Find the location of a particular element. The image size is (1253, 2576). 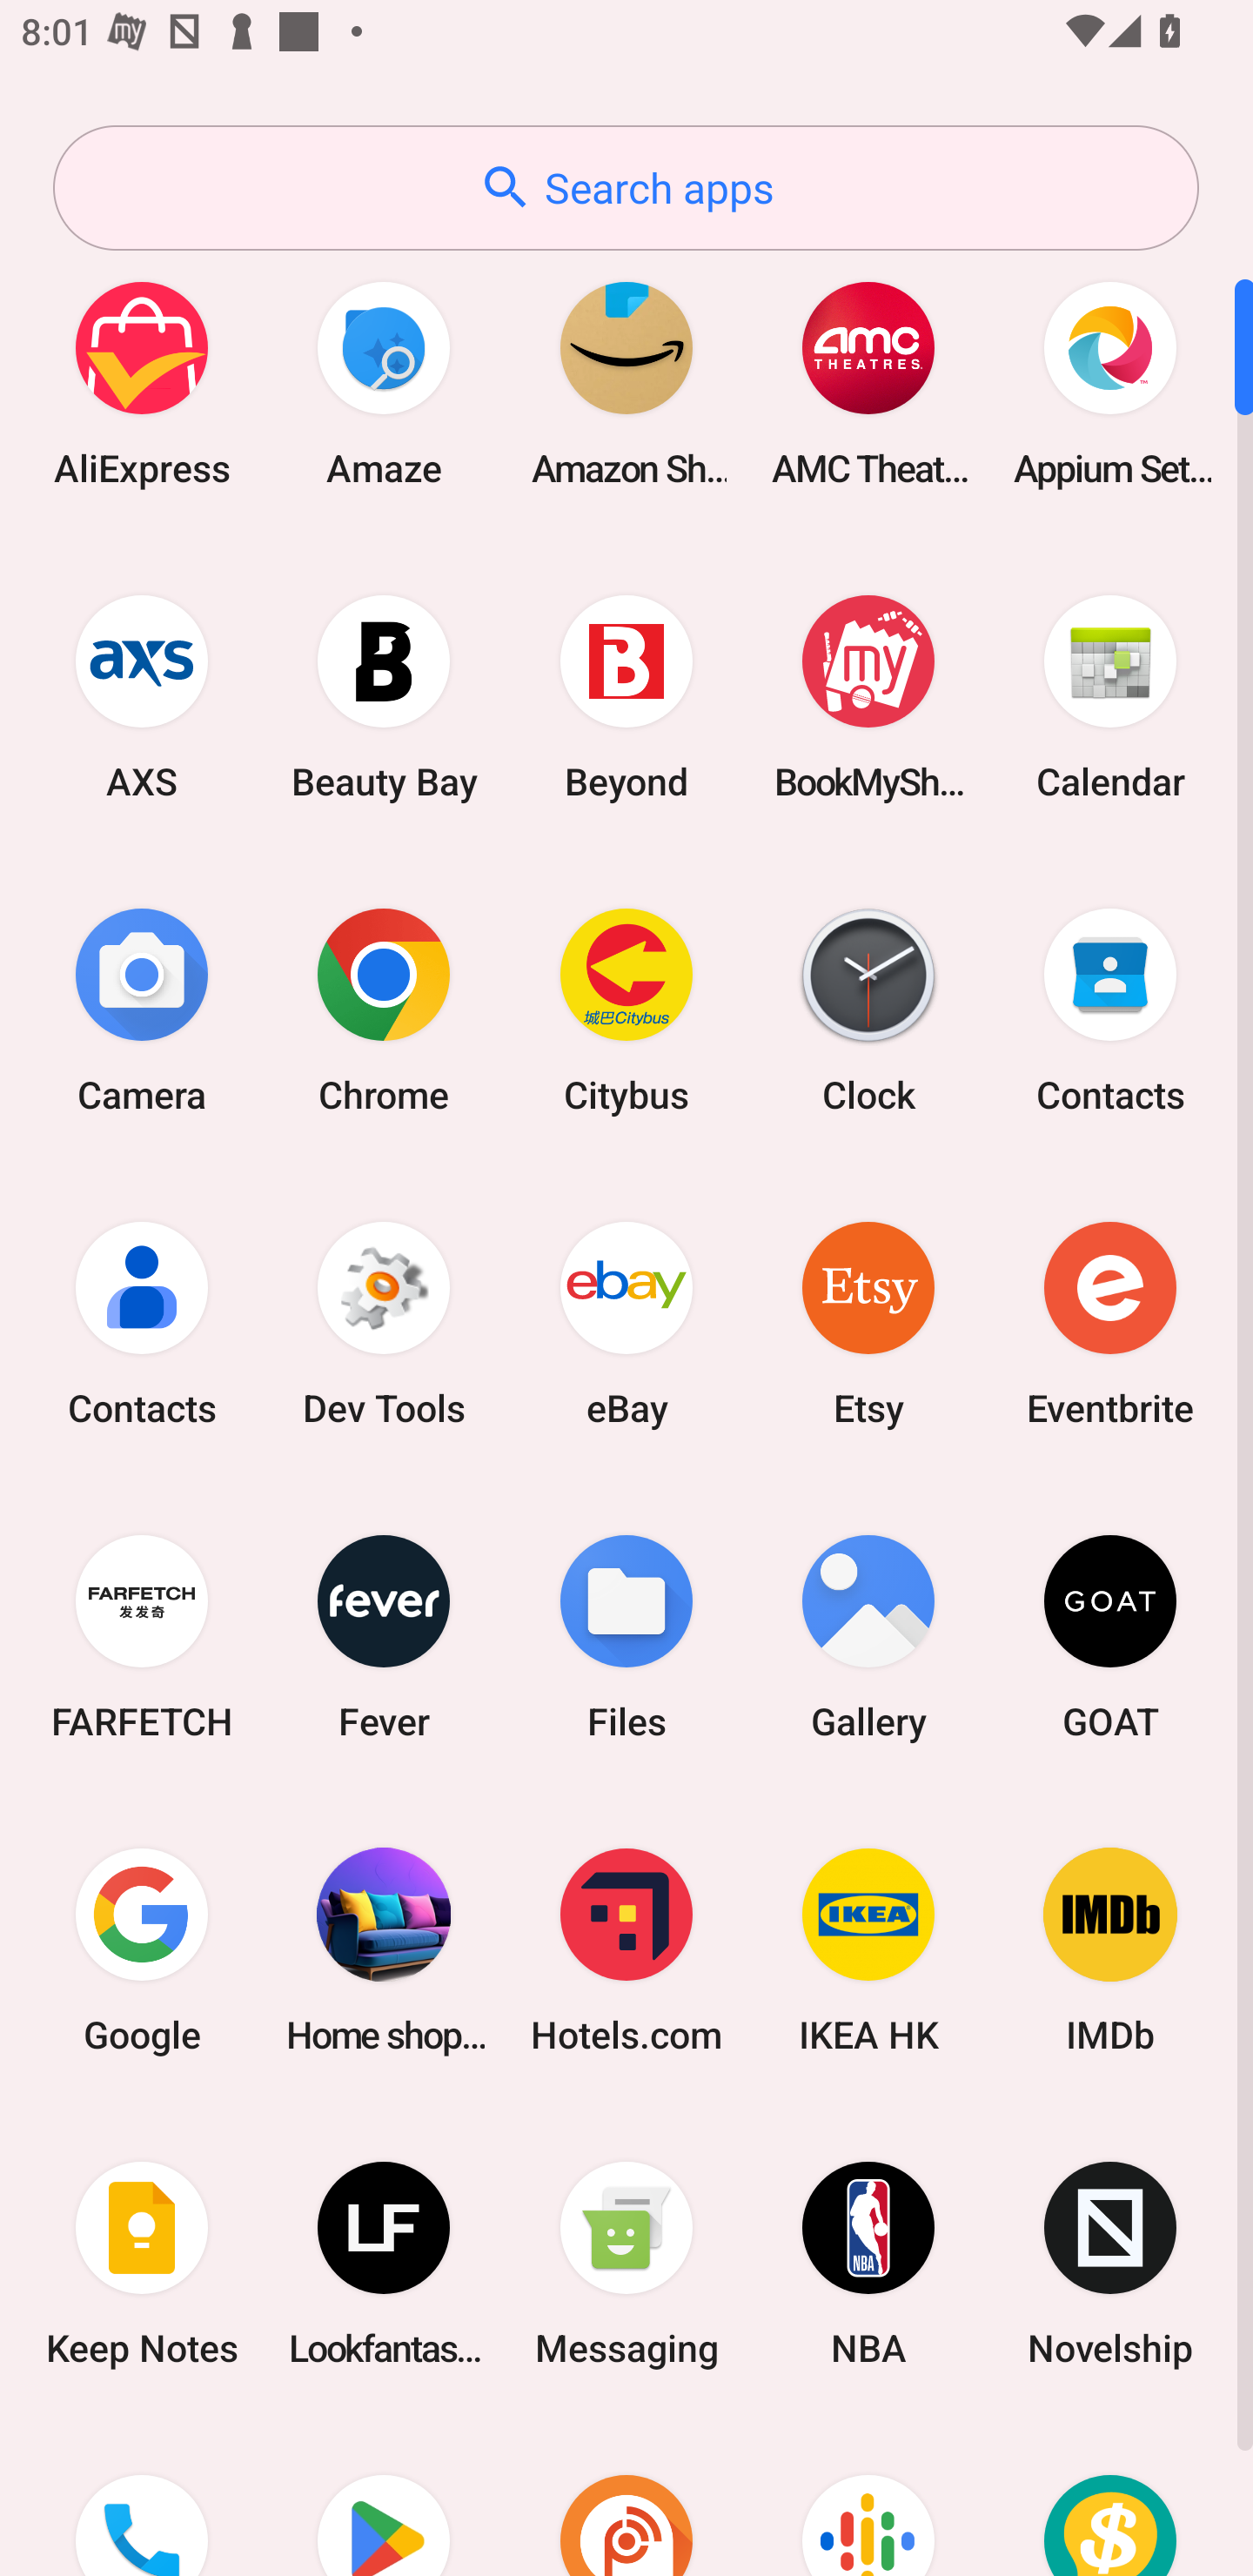

Messaging is located at coordinates (626, 2264).